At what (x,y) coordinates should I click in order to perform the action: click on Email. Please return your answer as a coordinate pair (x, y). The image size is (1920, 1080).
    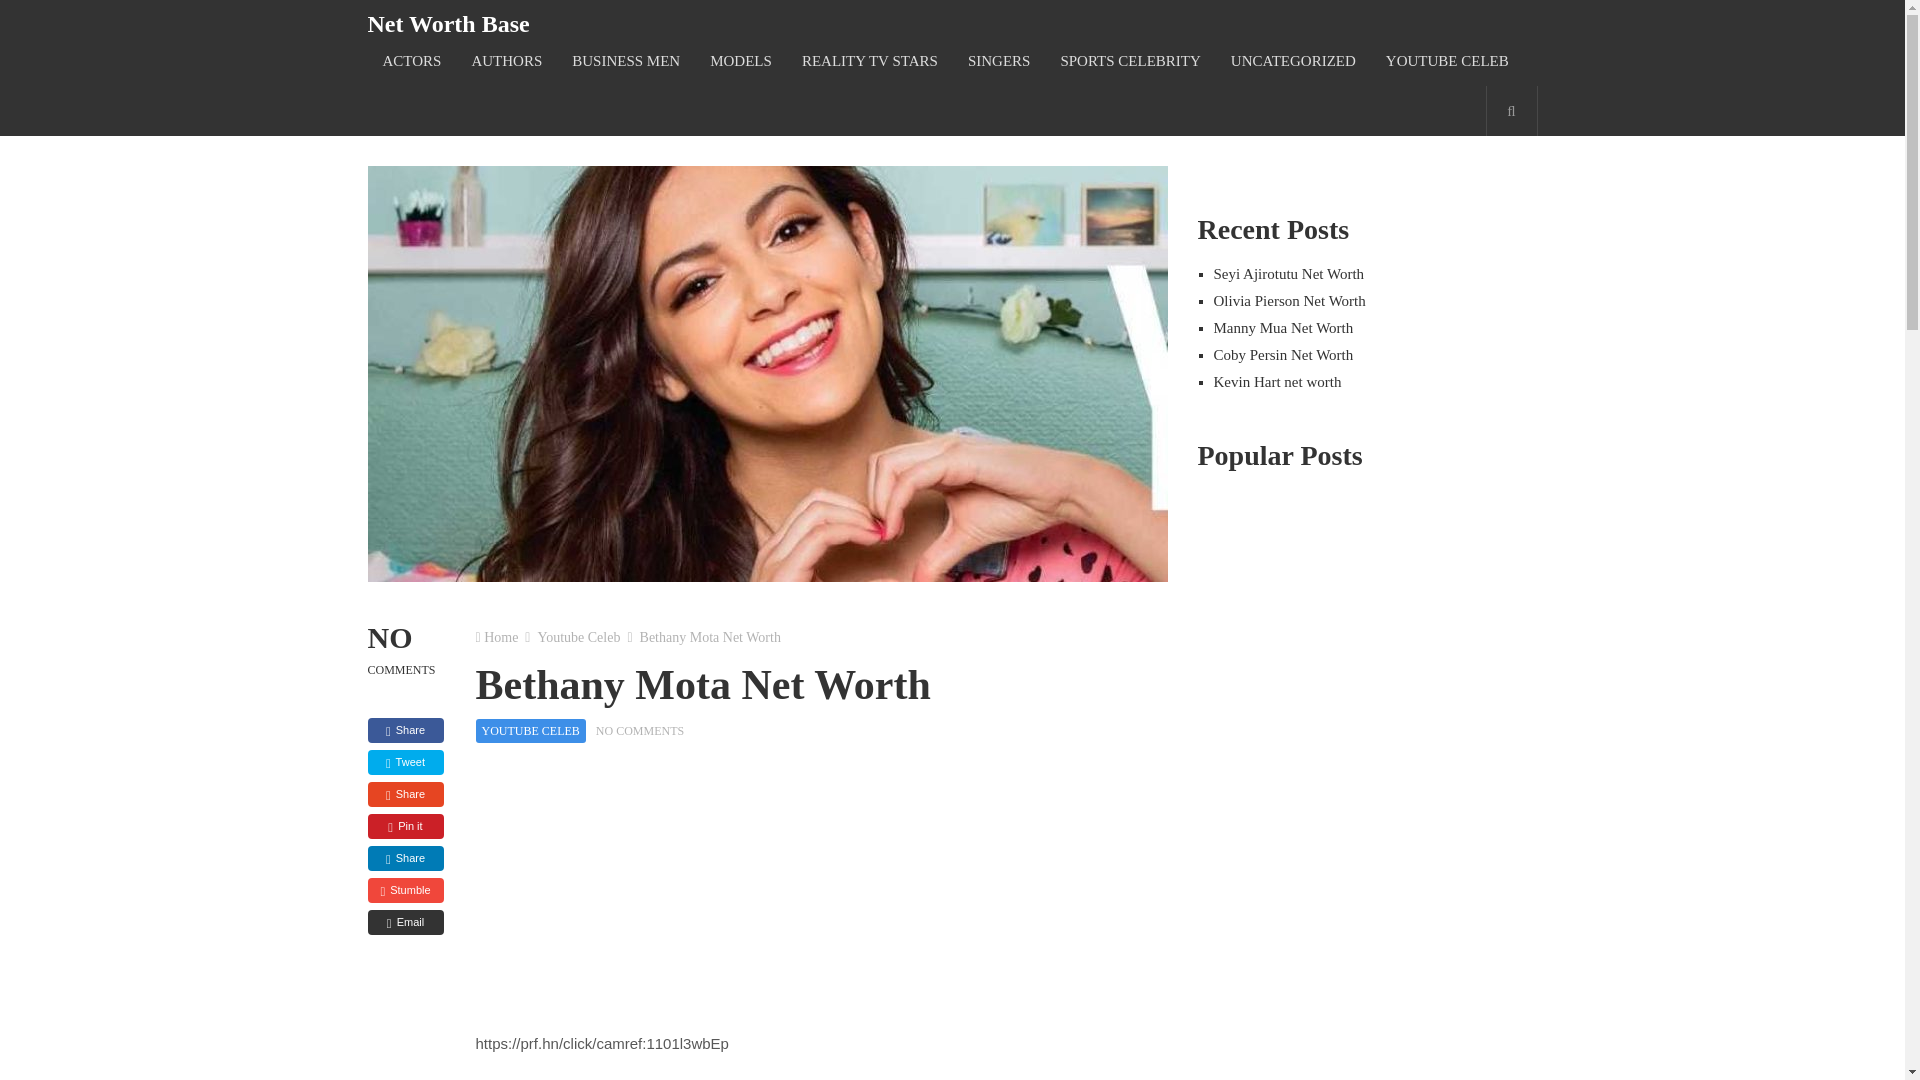
    Looking at the image, I should click on (406, 922).